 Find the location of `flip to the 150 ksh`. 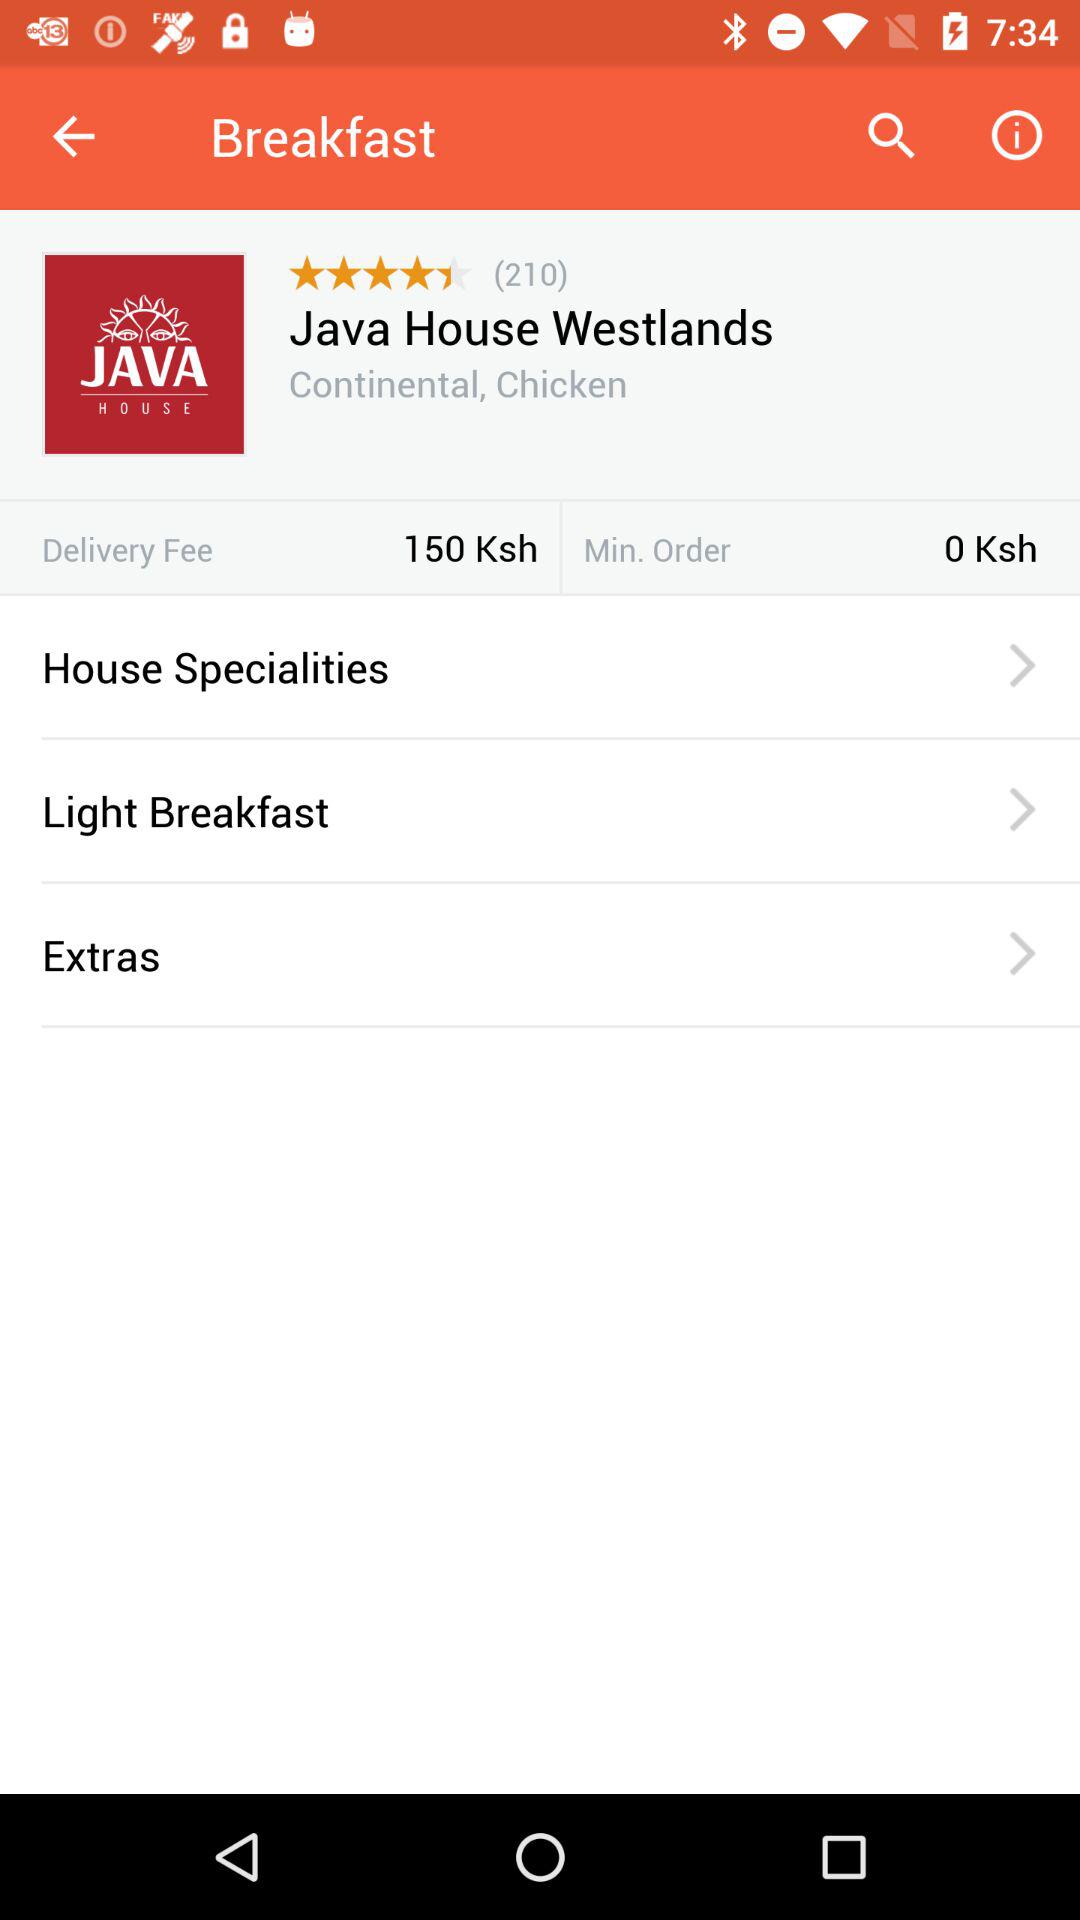

flip to the 150 ksh is located at coordinates (470, 547).